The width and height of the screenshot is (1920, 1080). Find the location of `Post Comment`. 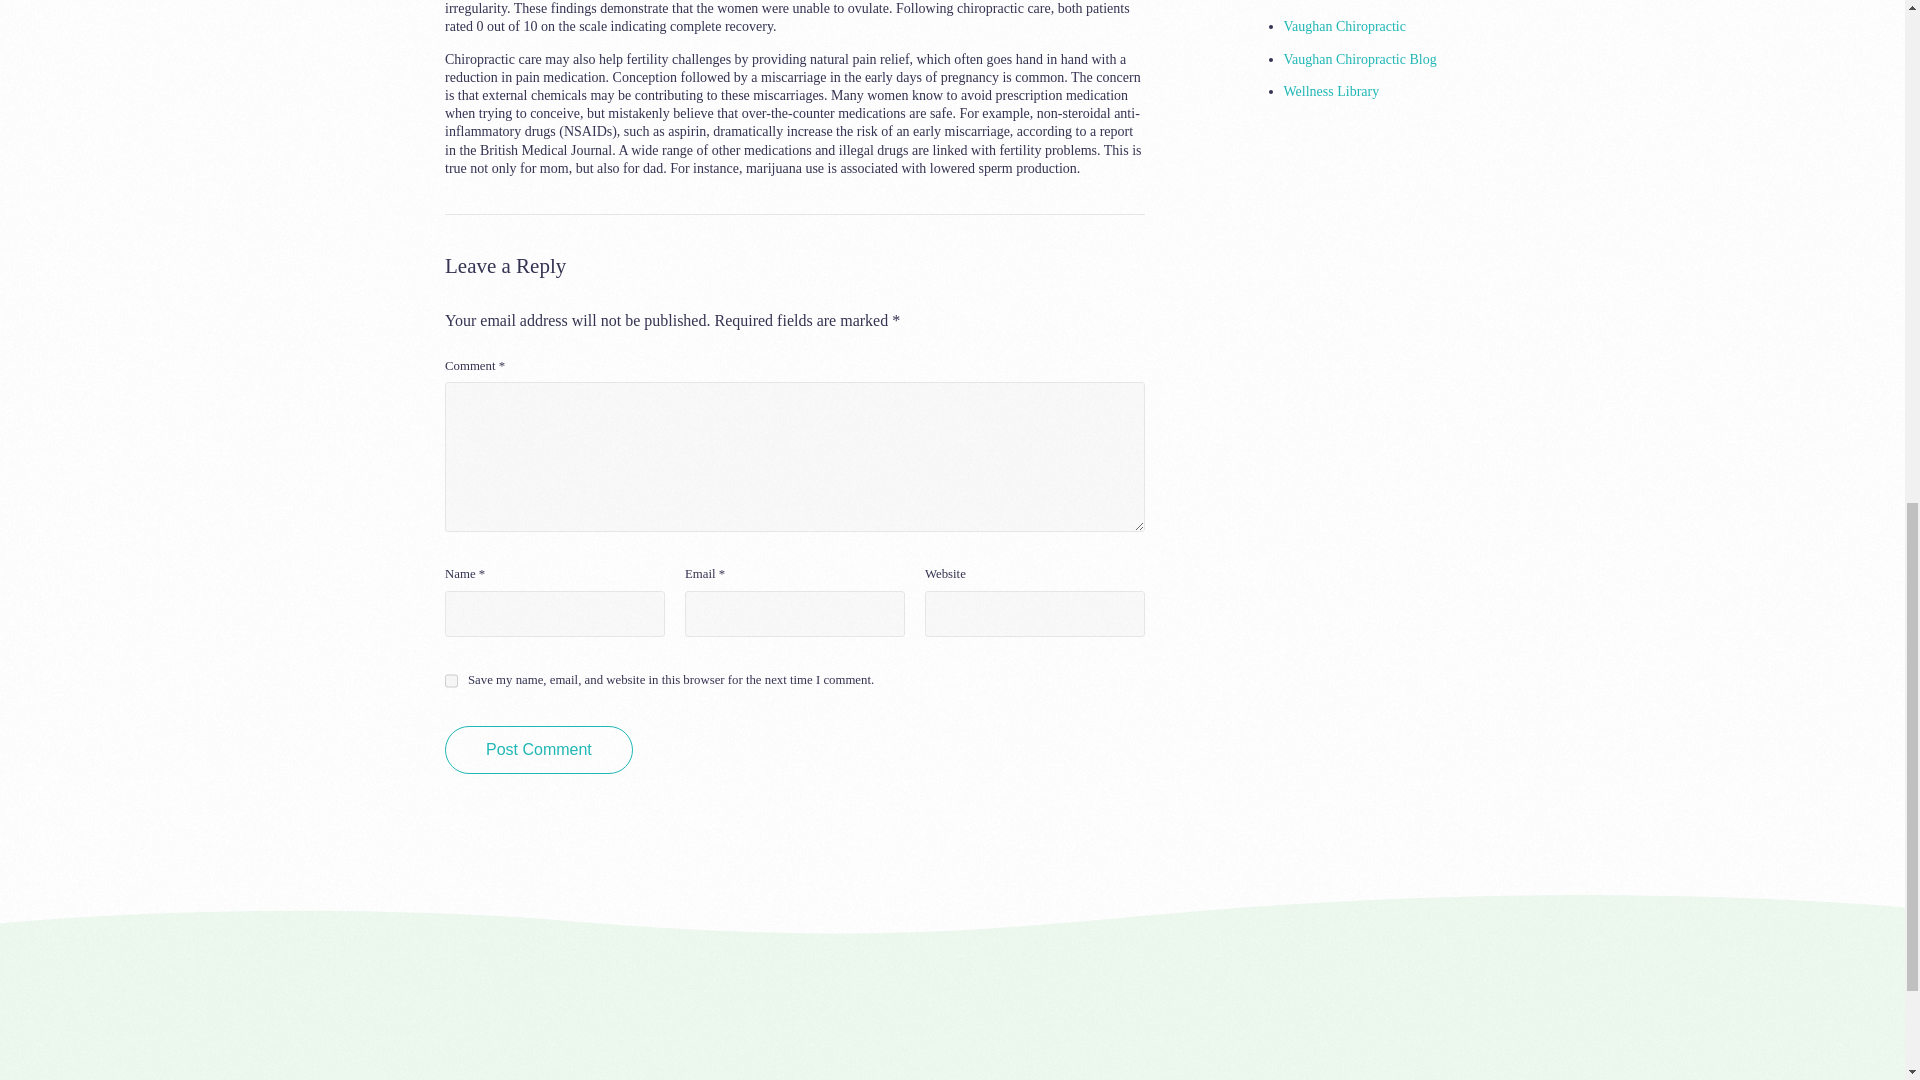

Post Comment is located at coordinates (539, 750).